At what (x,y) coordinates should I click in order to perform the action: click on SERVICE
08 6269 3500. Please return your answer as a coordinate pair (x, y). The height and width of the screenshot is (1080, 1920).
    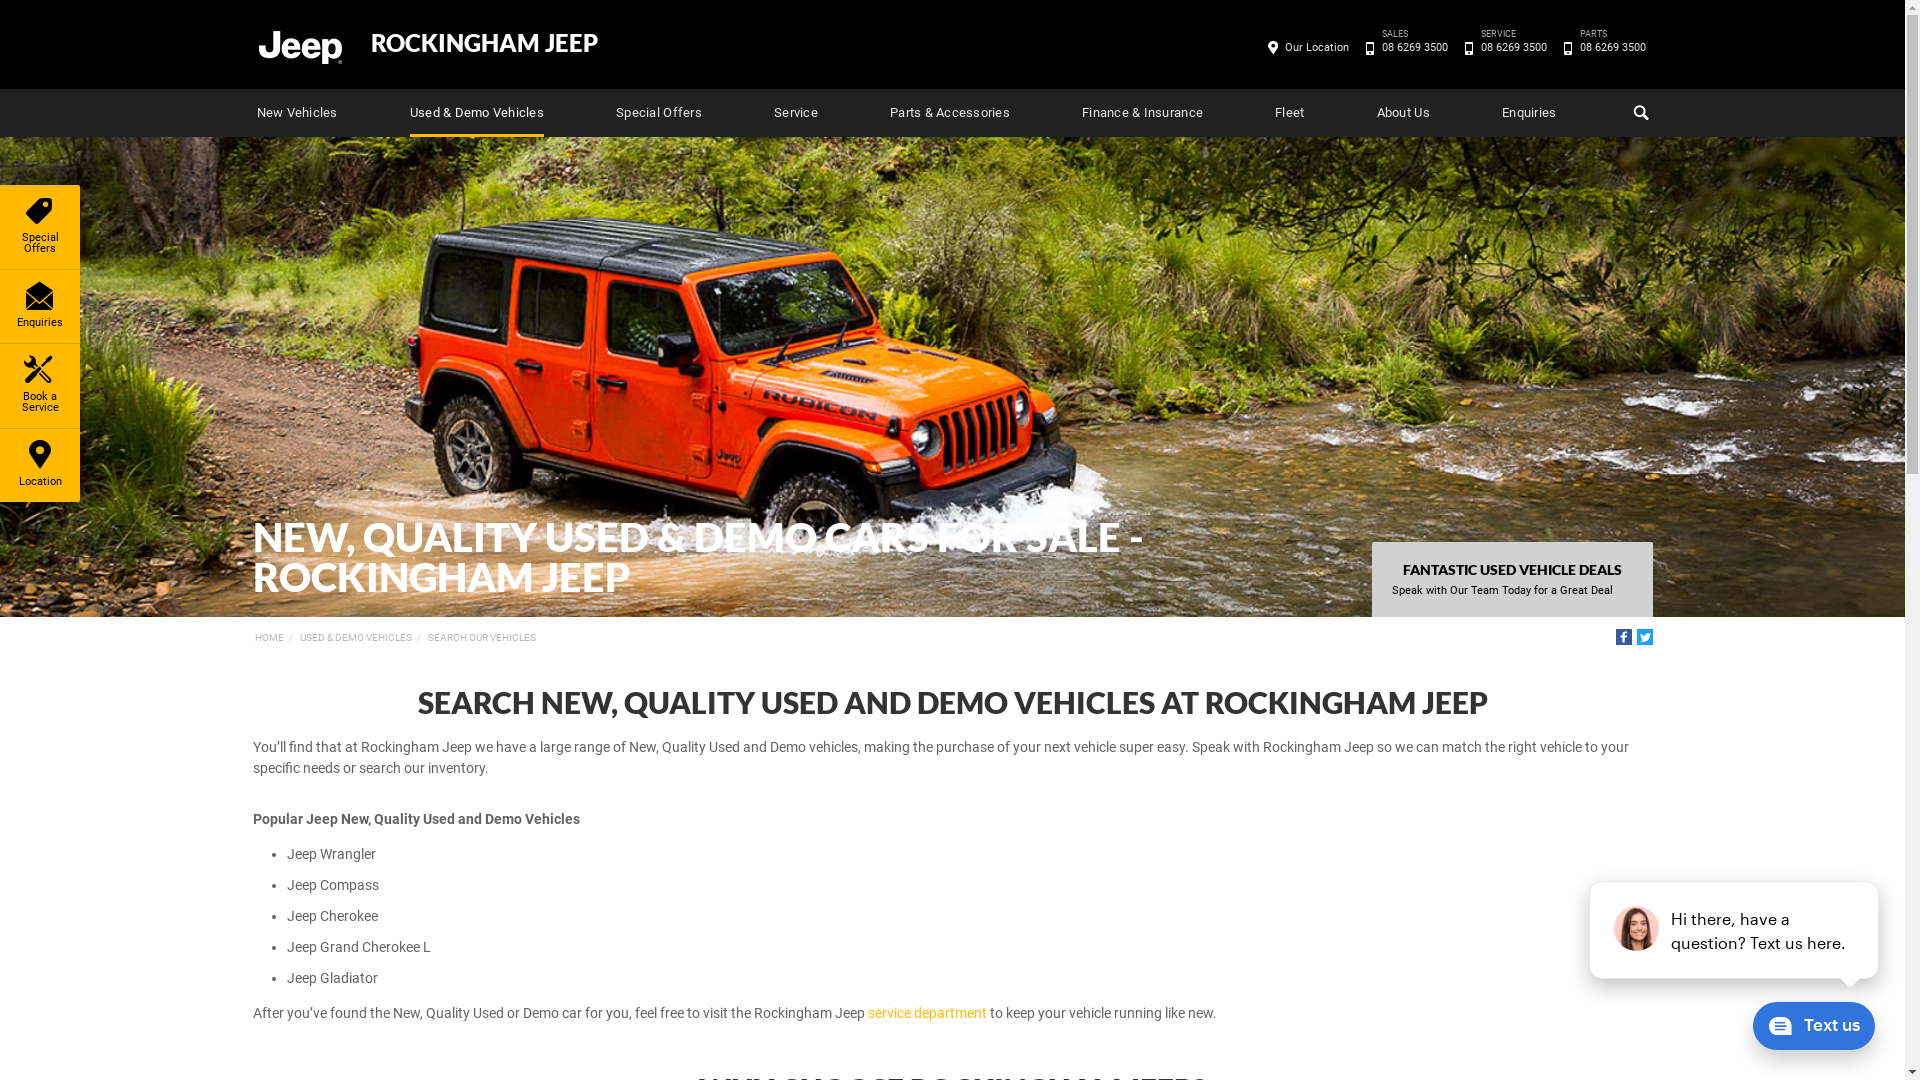
    Looking at the image, I should click on (1514, 48).